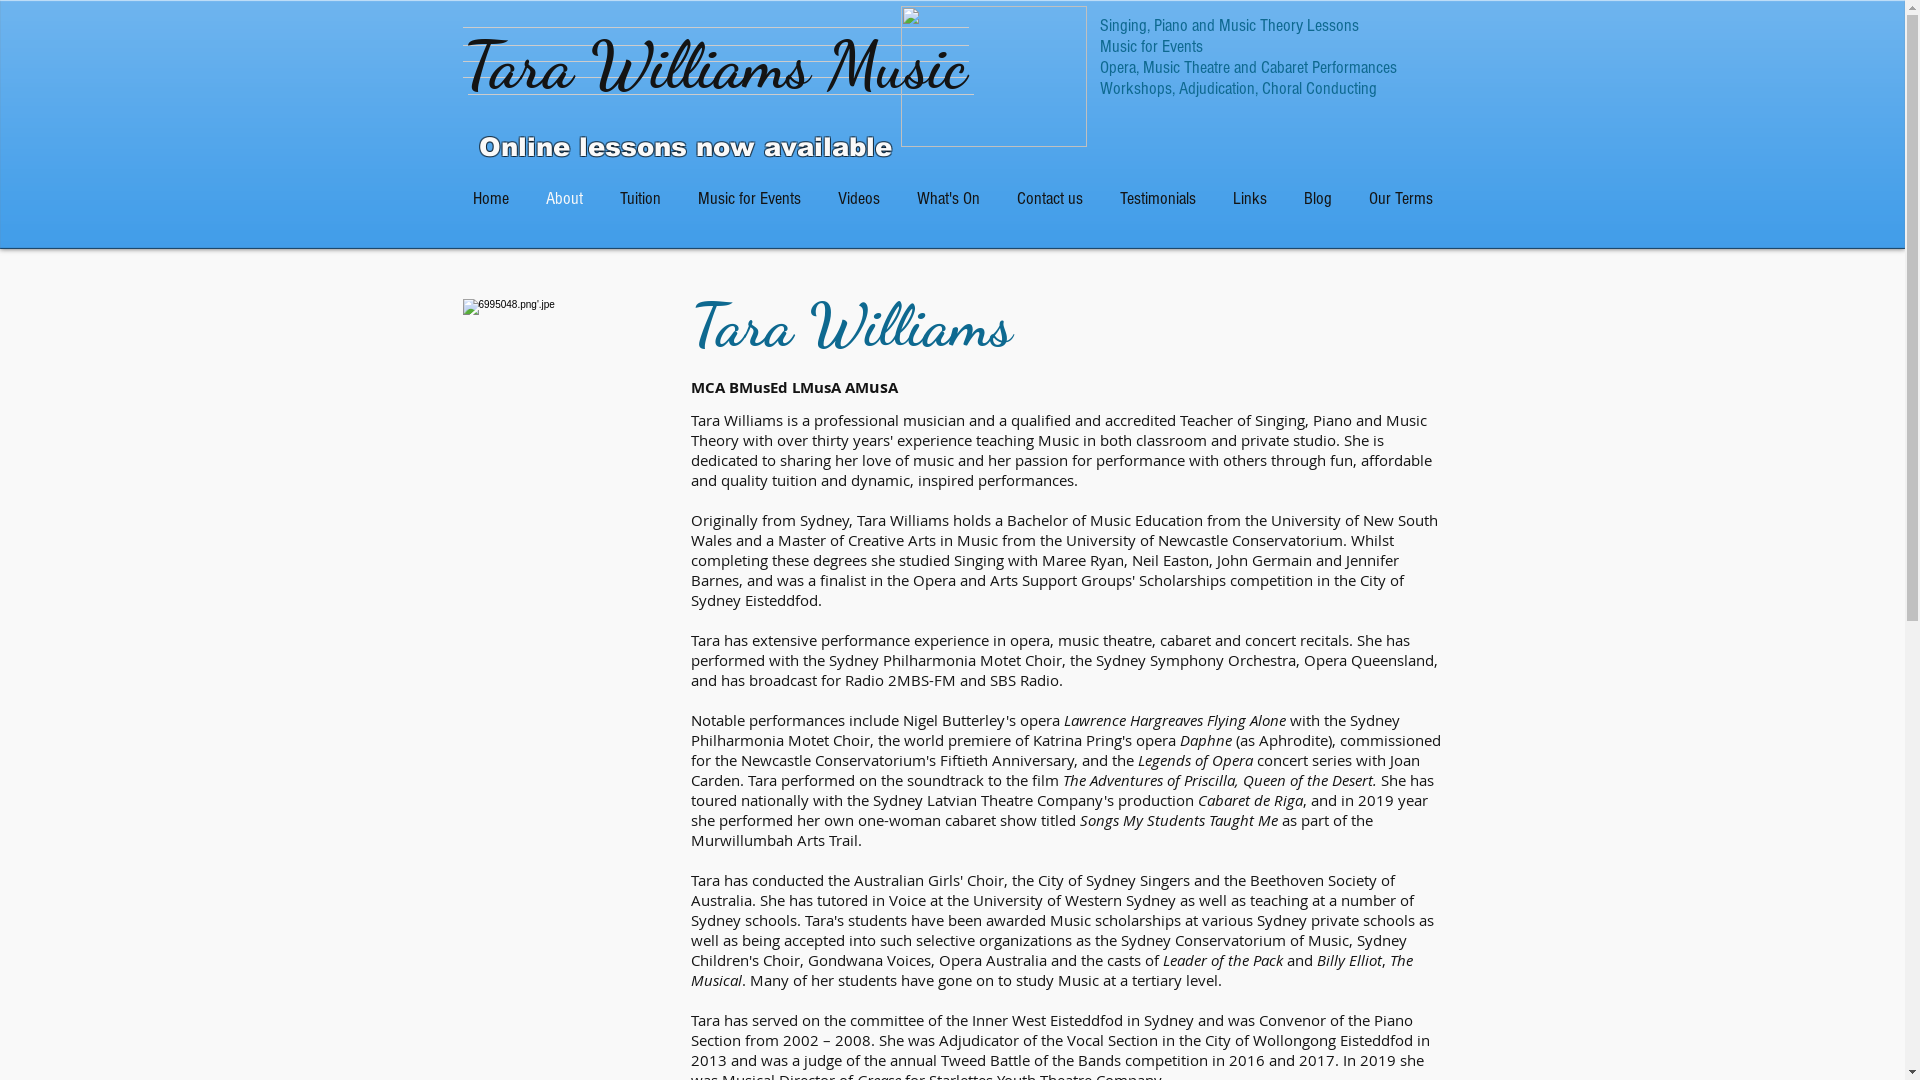 Image resolution: width=1920 pixels, height=1080 pixels. I want to click on Music for Events, so click(750, 198).